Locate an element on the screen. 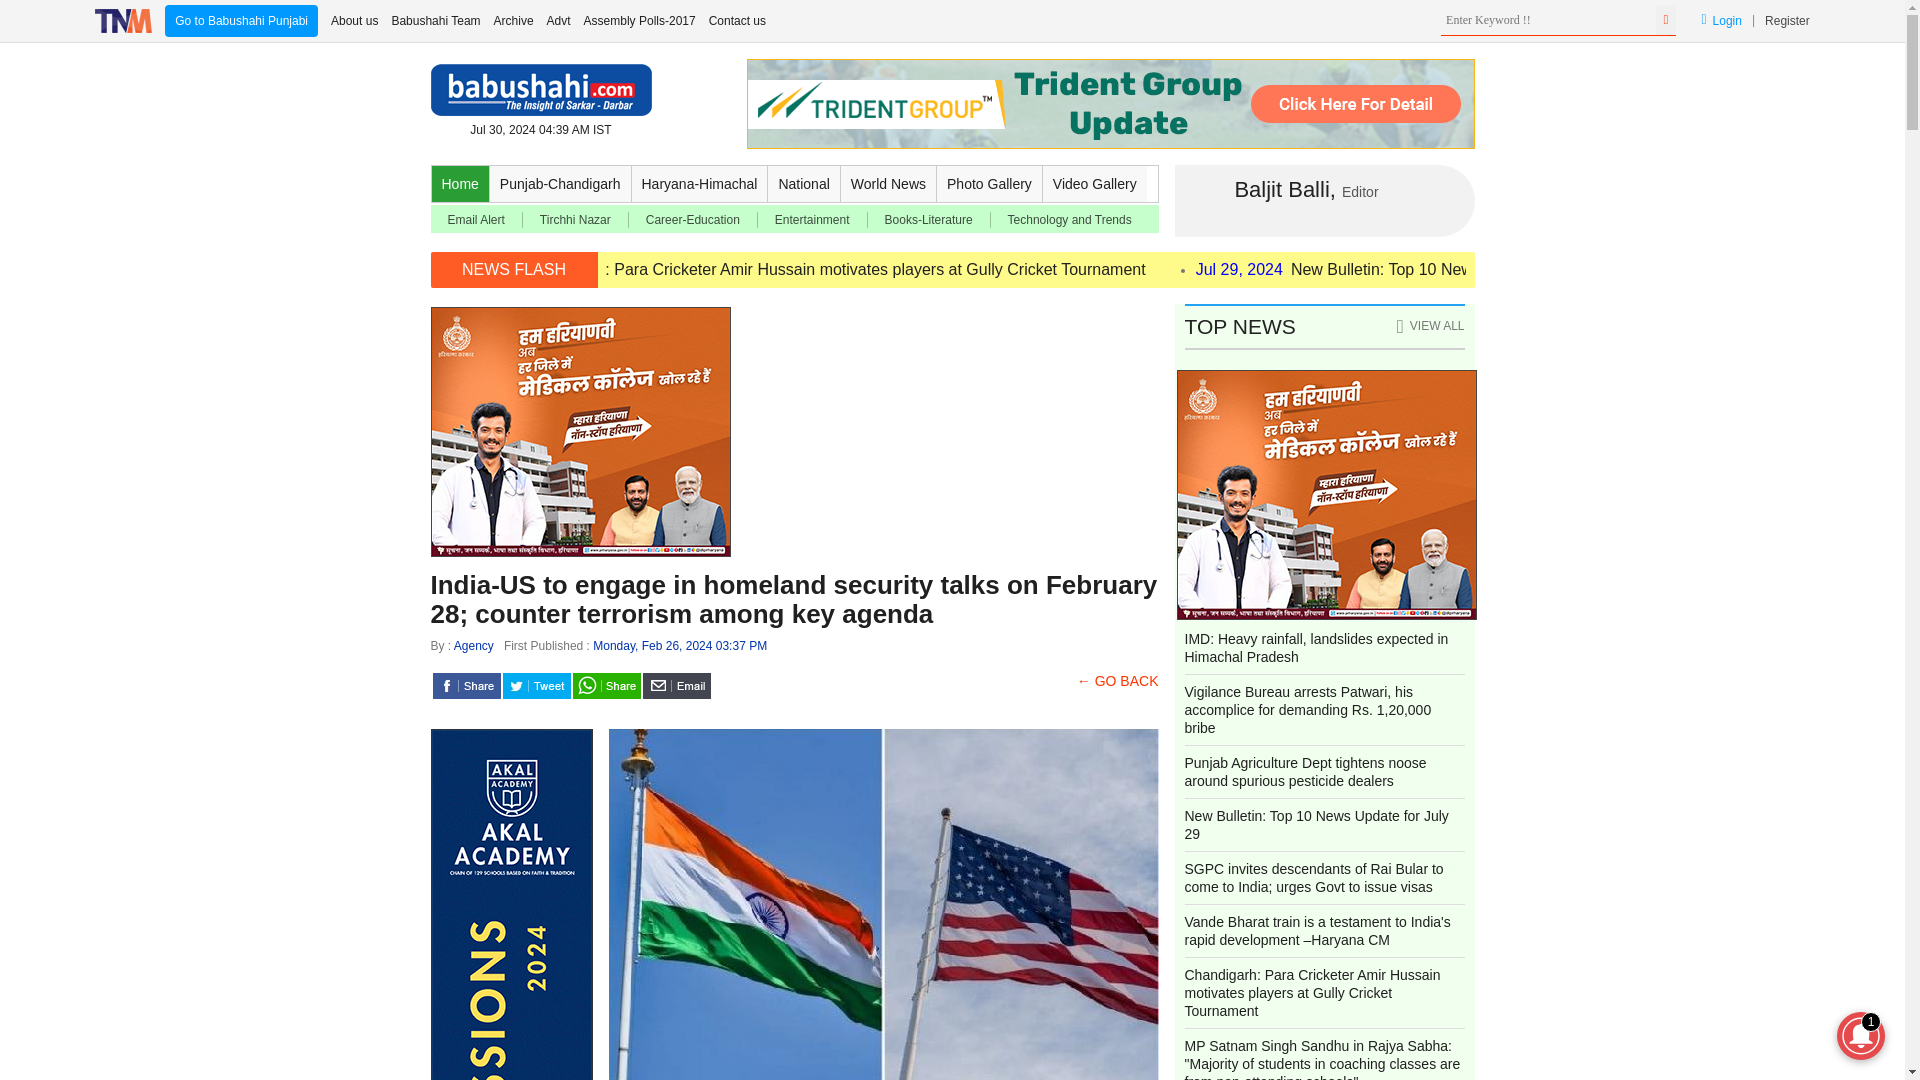 The height and width of the screenshot is (1080, 1920). Register is located at coordinates (1787, 20).